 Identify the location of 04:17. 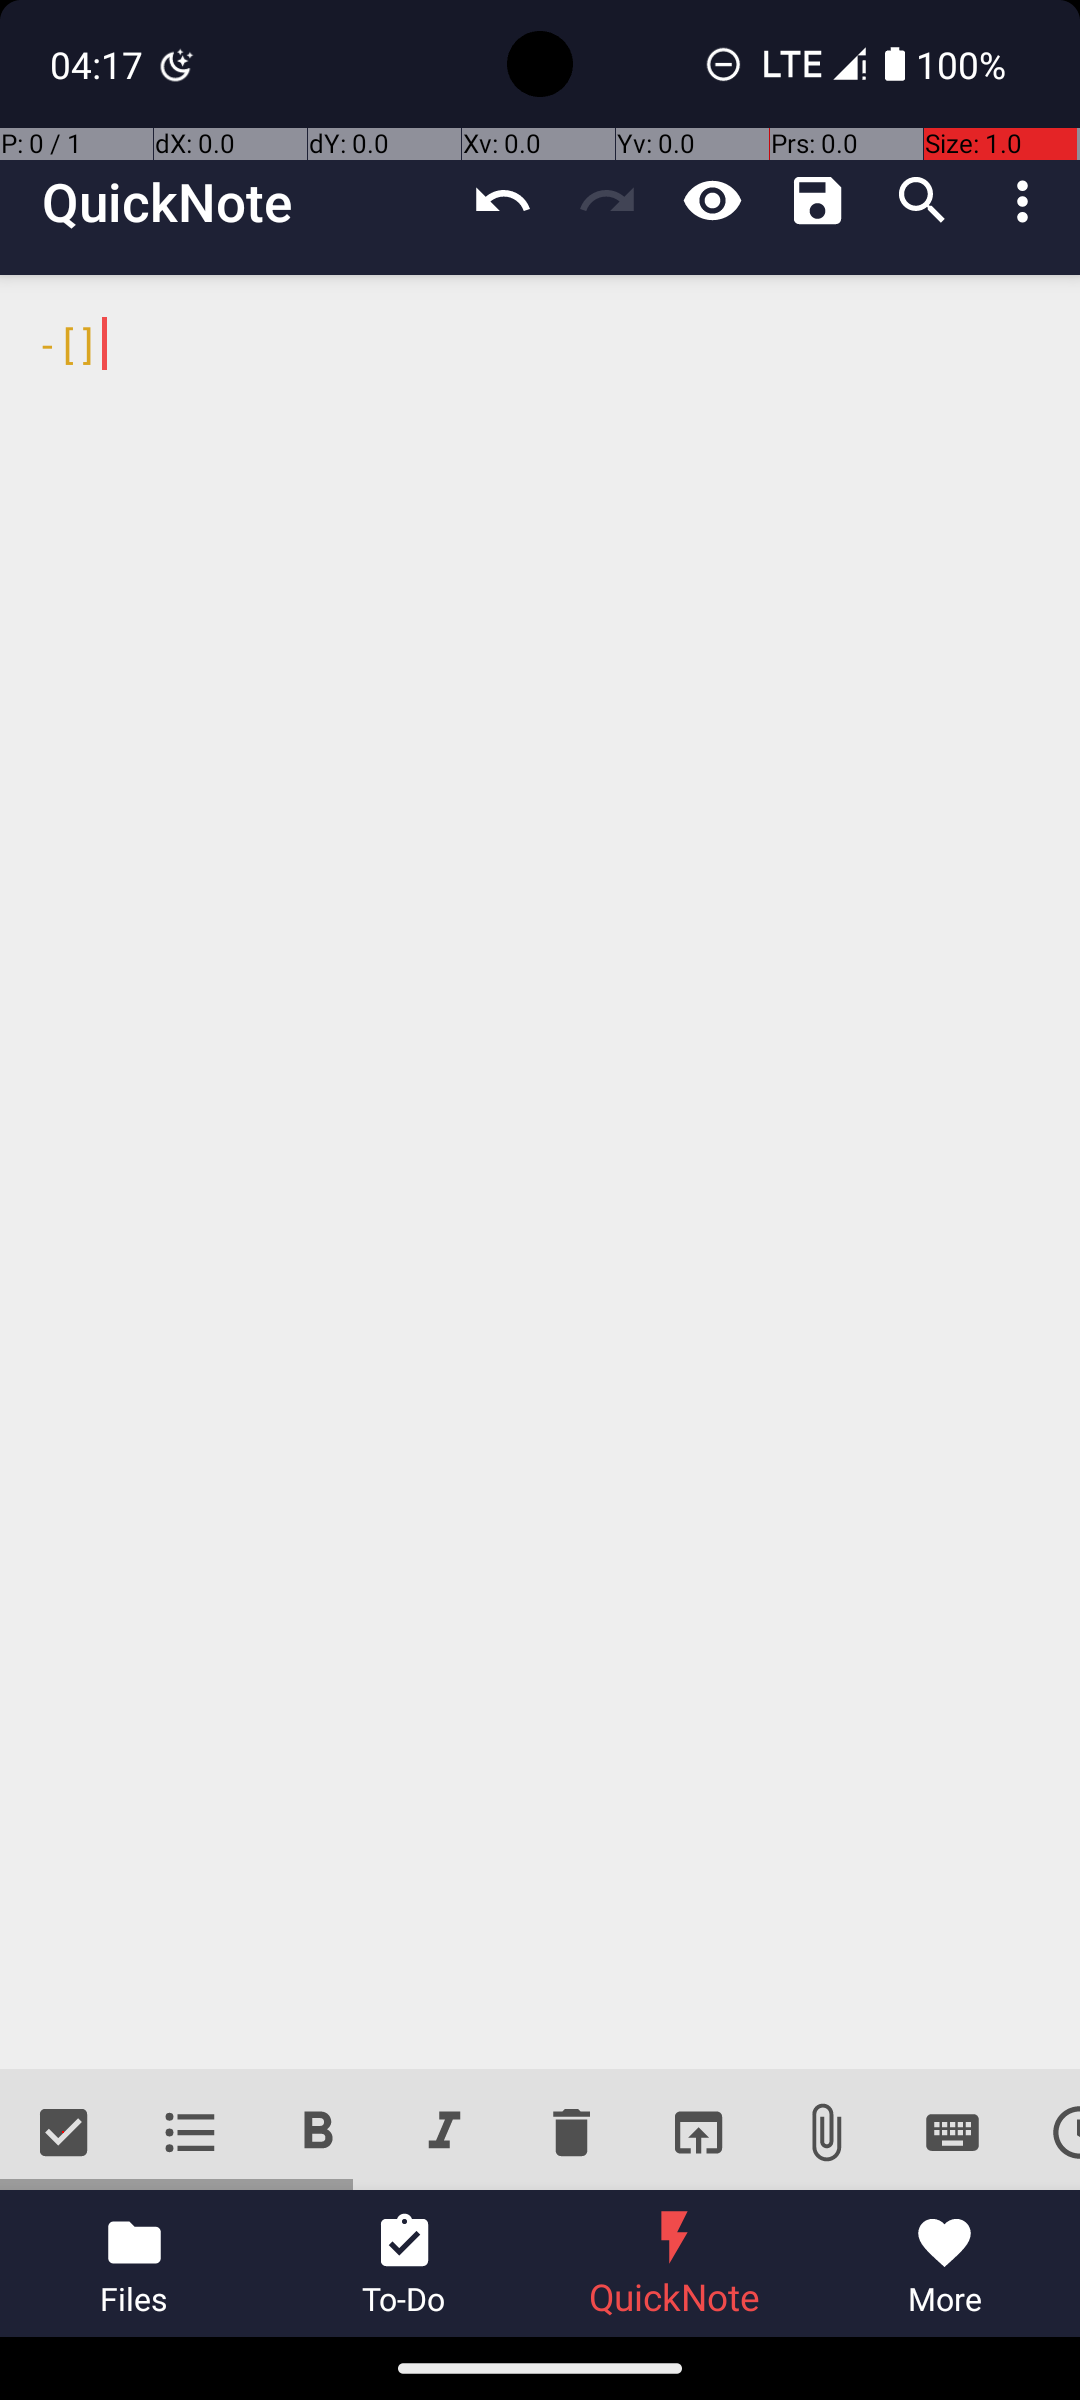
(99, 64).